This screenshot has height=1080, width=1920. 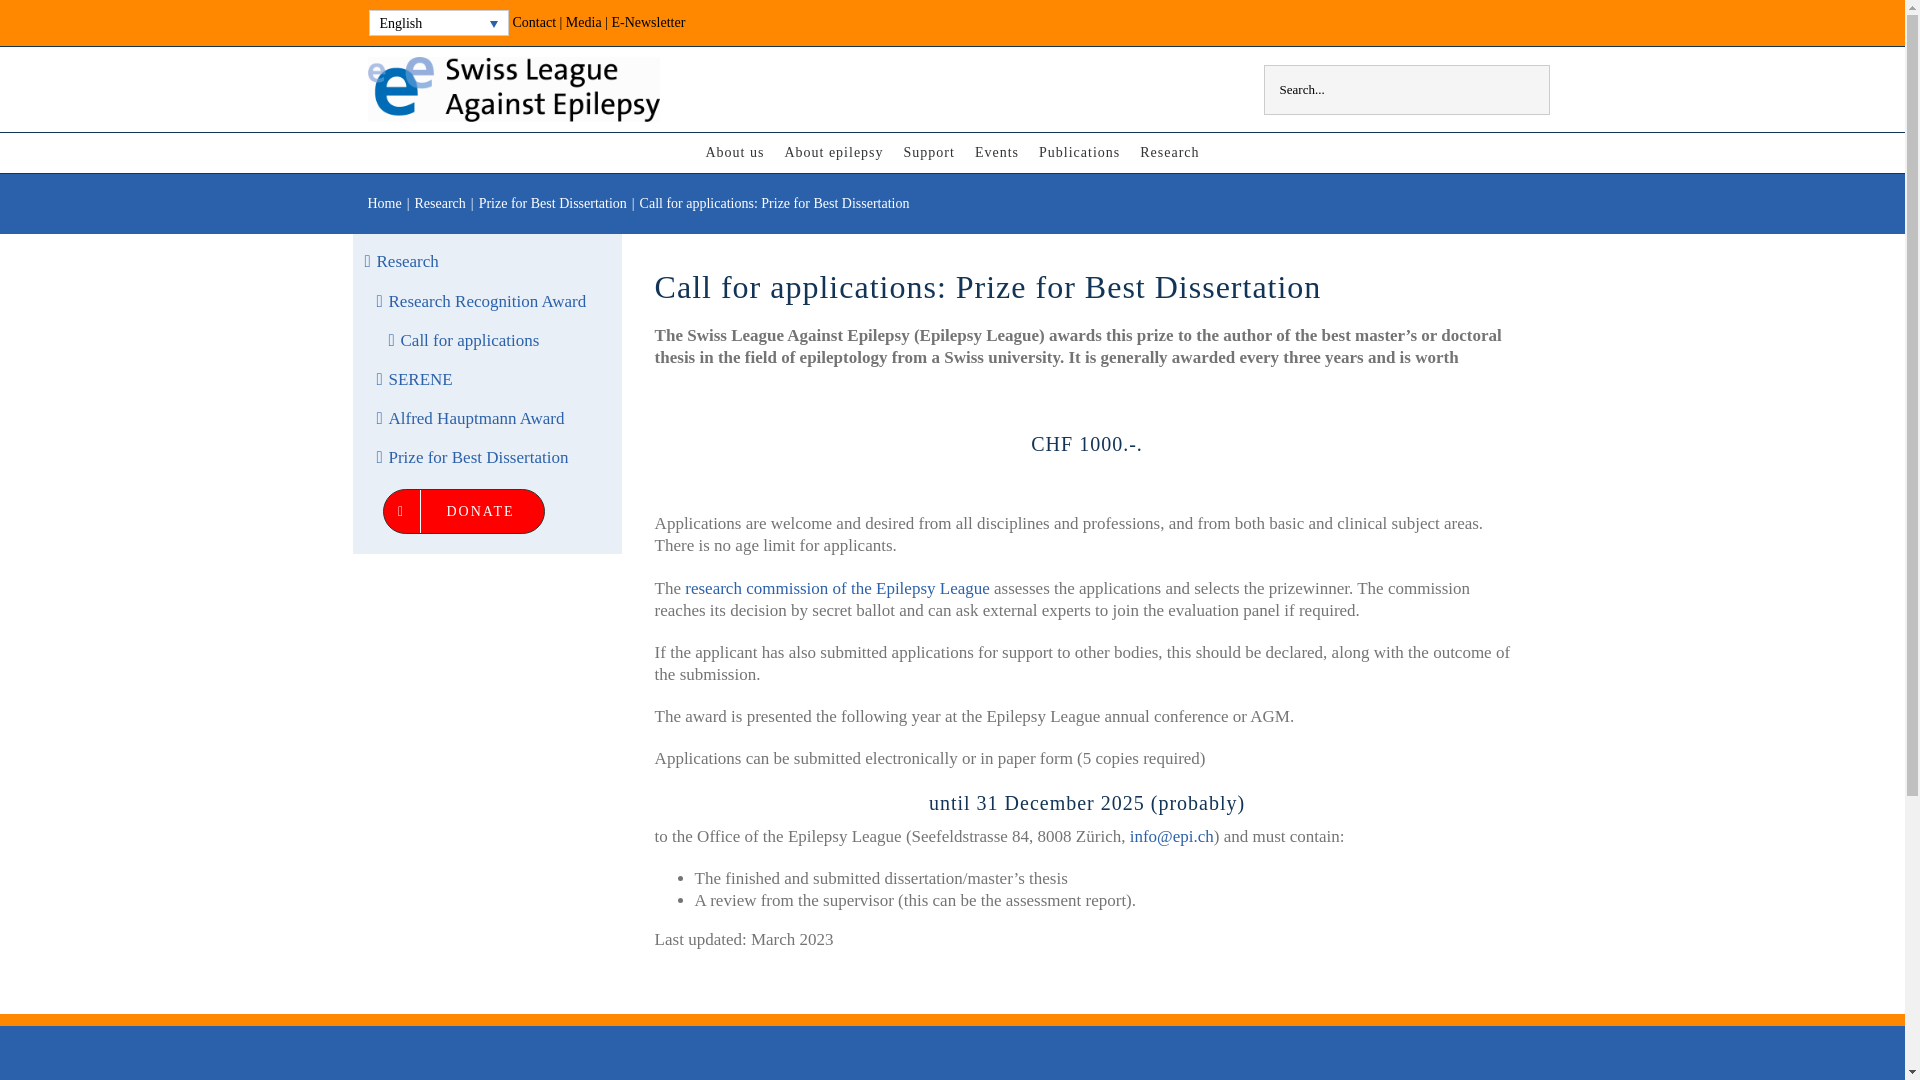 I want to click on Support, so click(x=929, y=152).